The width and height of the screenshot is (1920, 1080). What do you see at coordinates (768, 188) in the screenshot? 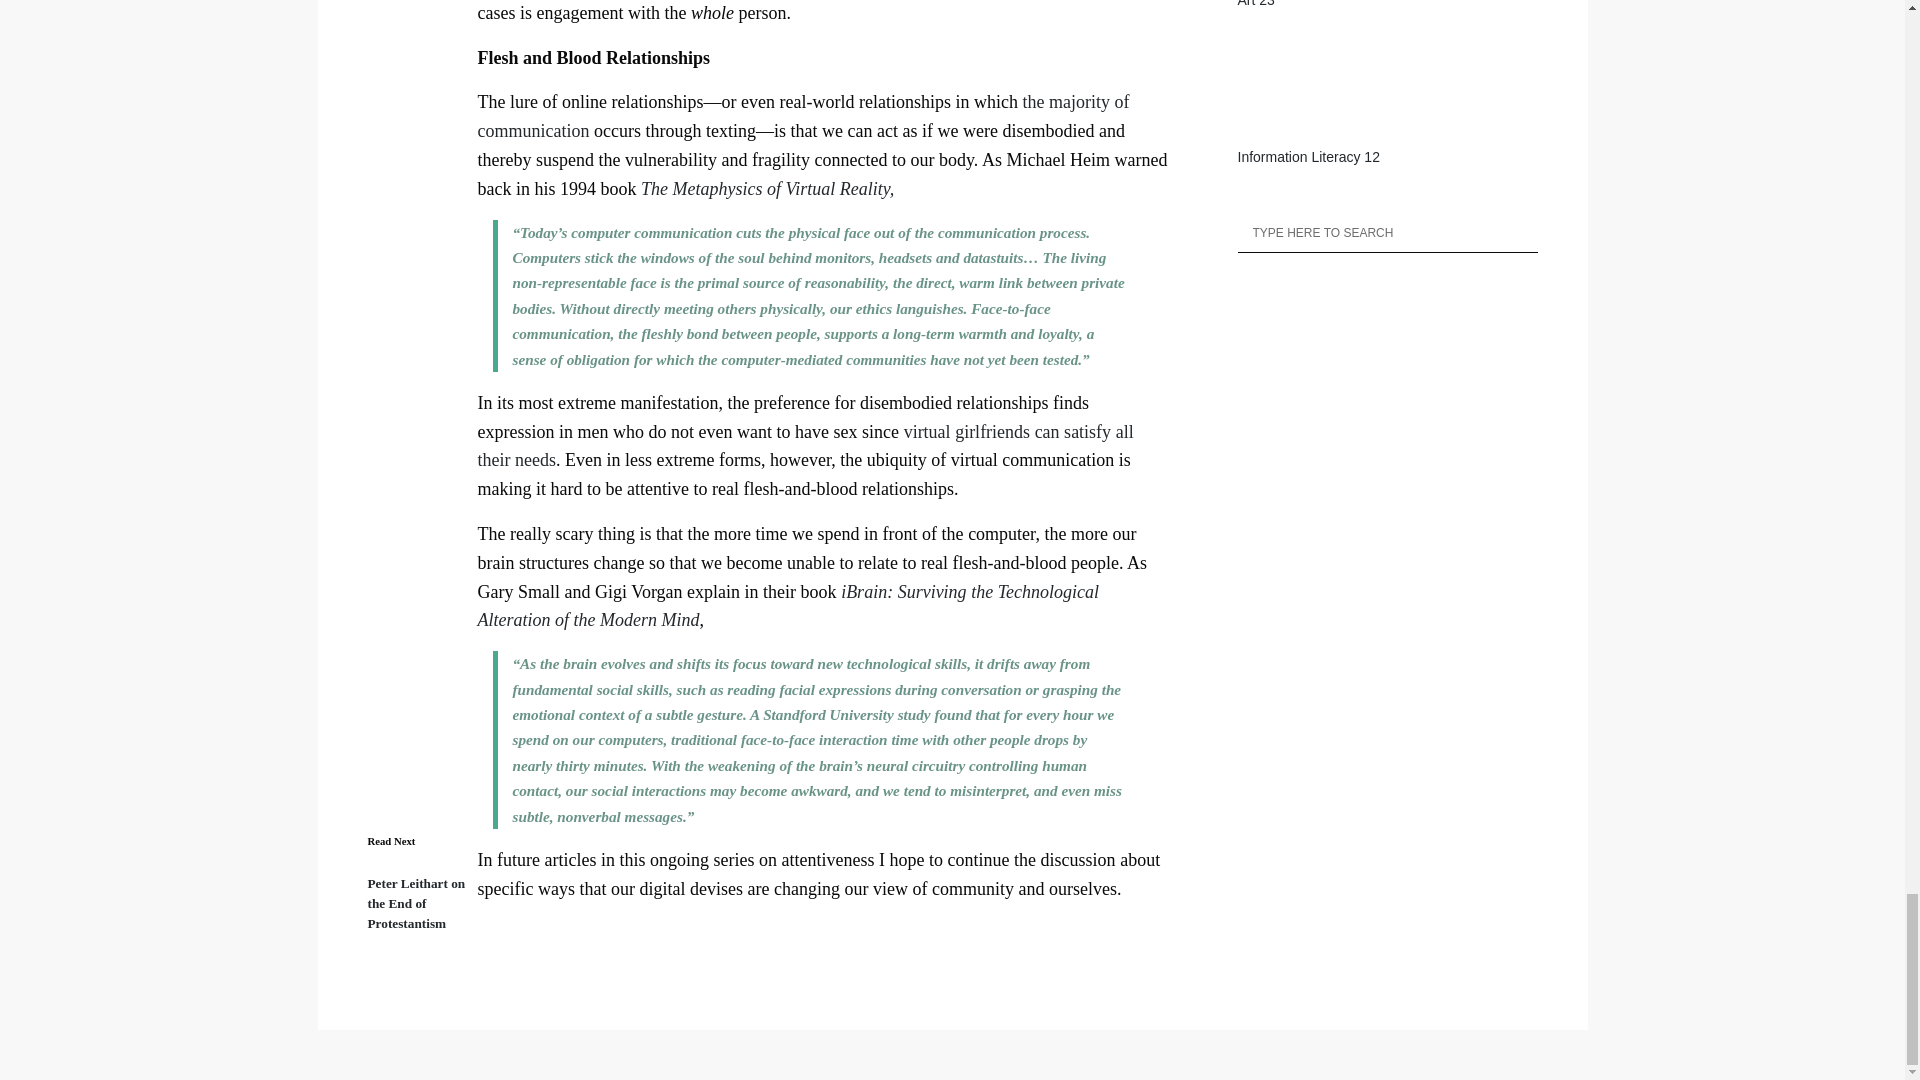
I see `The Metaphysics of Virtual Reality,` at bounding box center [768, 188].